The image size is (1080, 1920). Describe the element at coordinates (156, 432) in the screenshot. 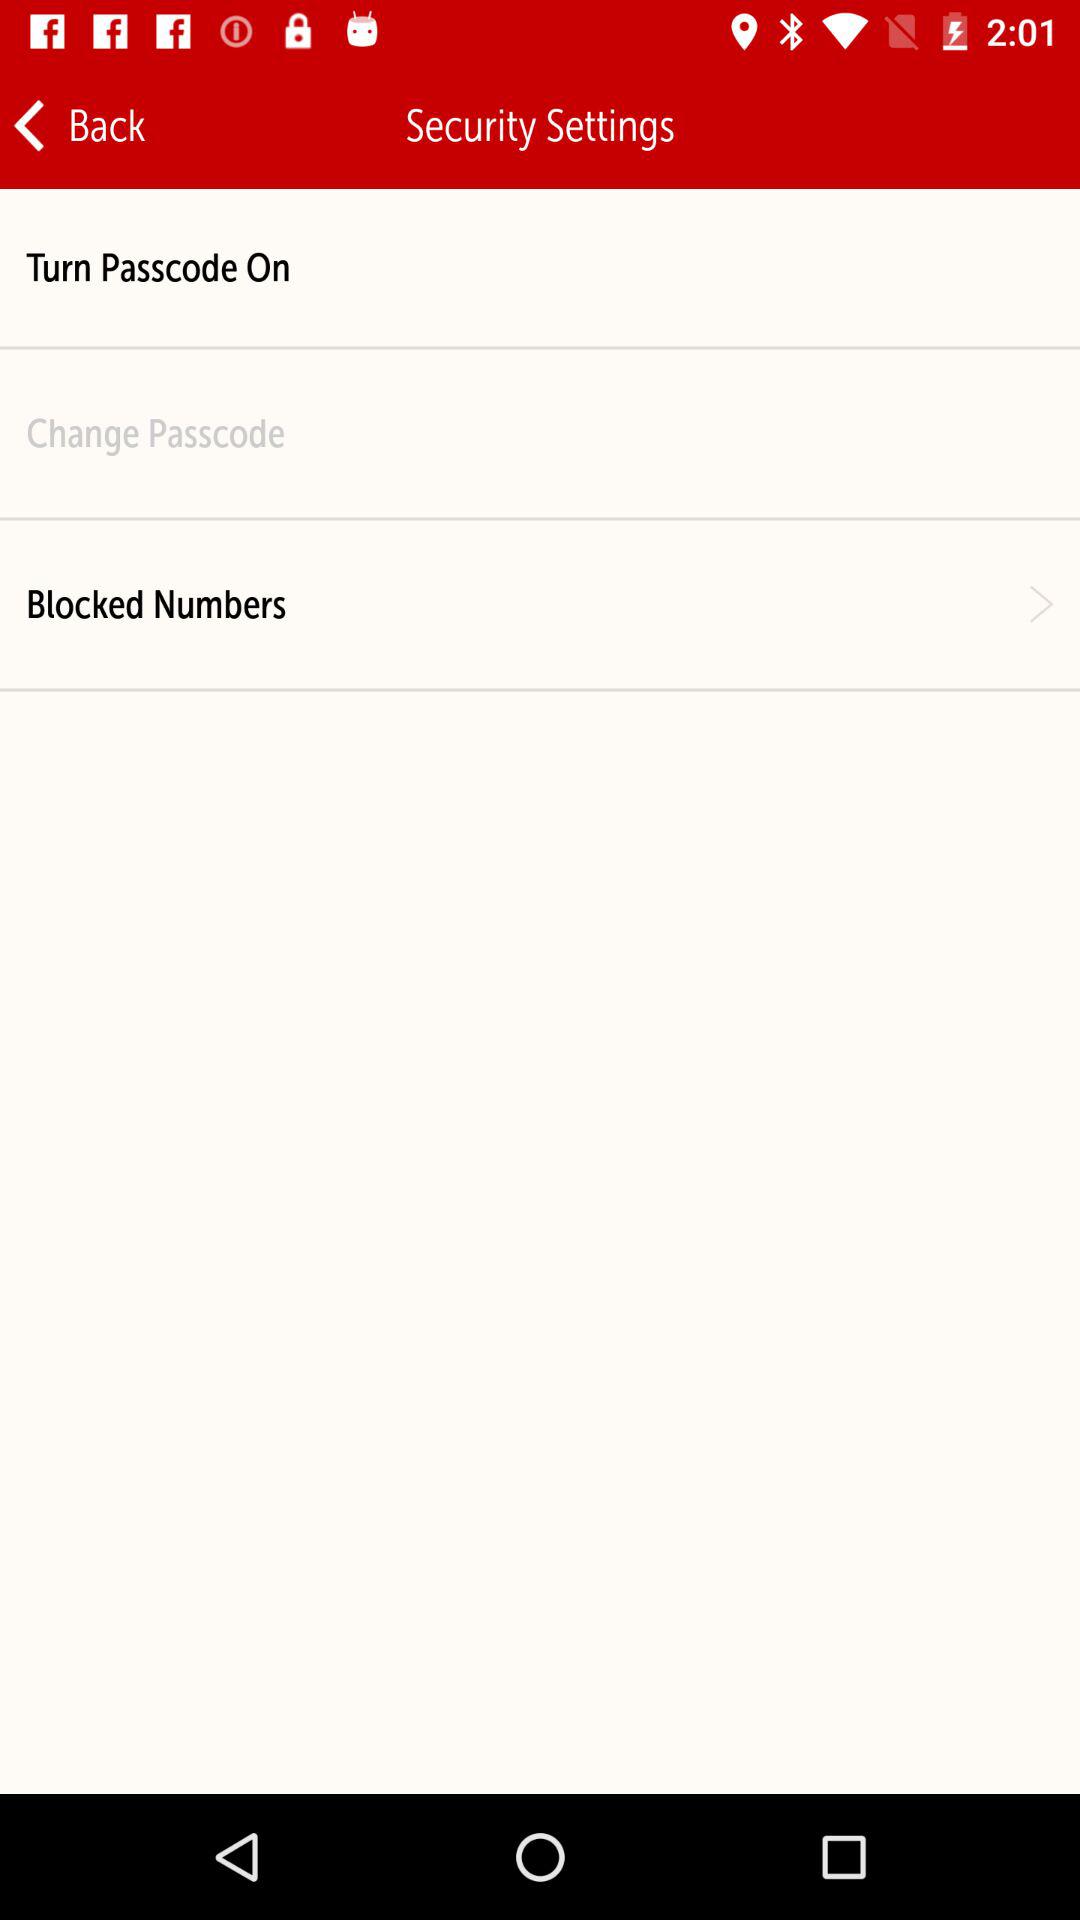

I see `press the change passcode` at that location.